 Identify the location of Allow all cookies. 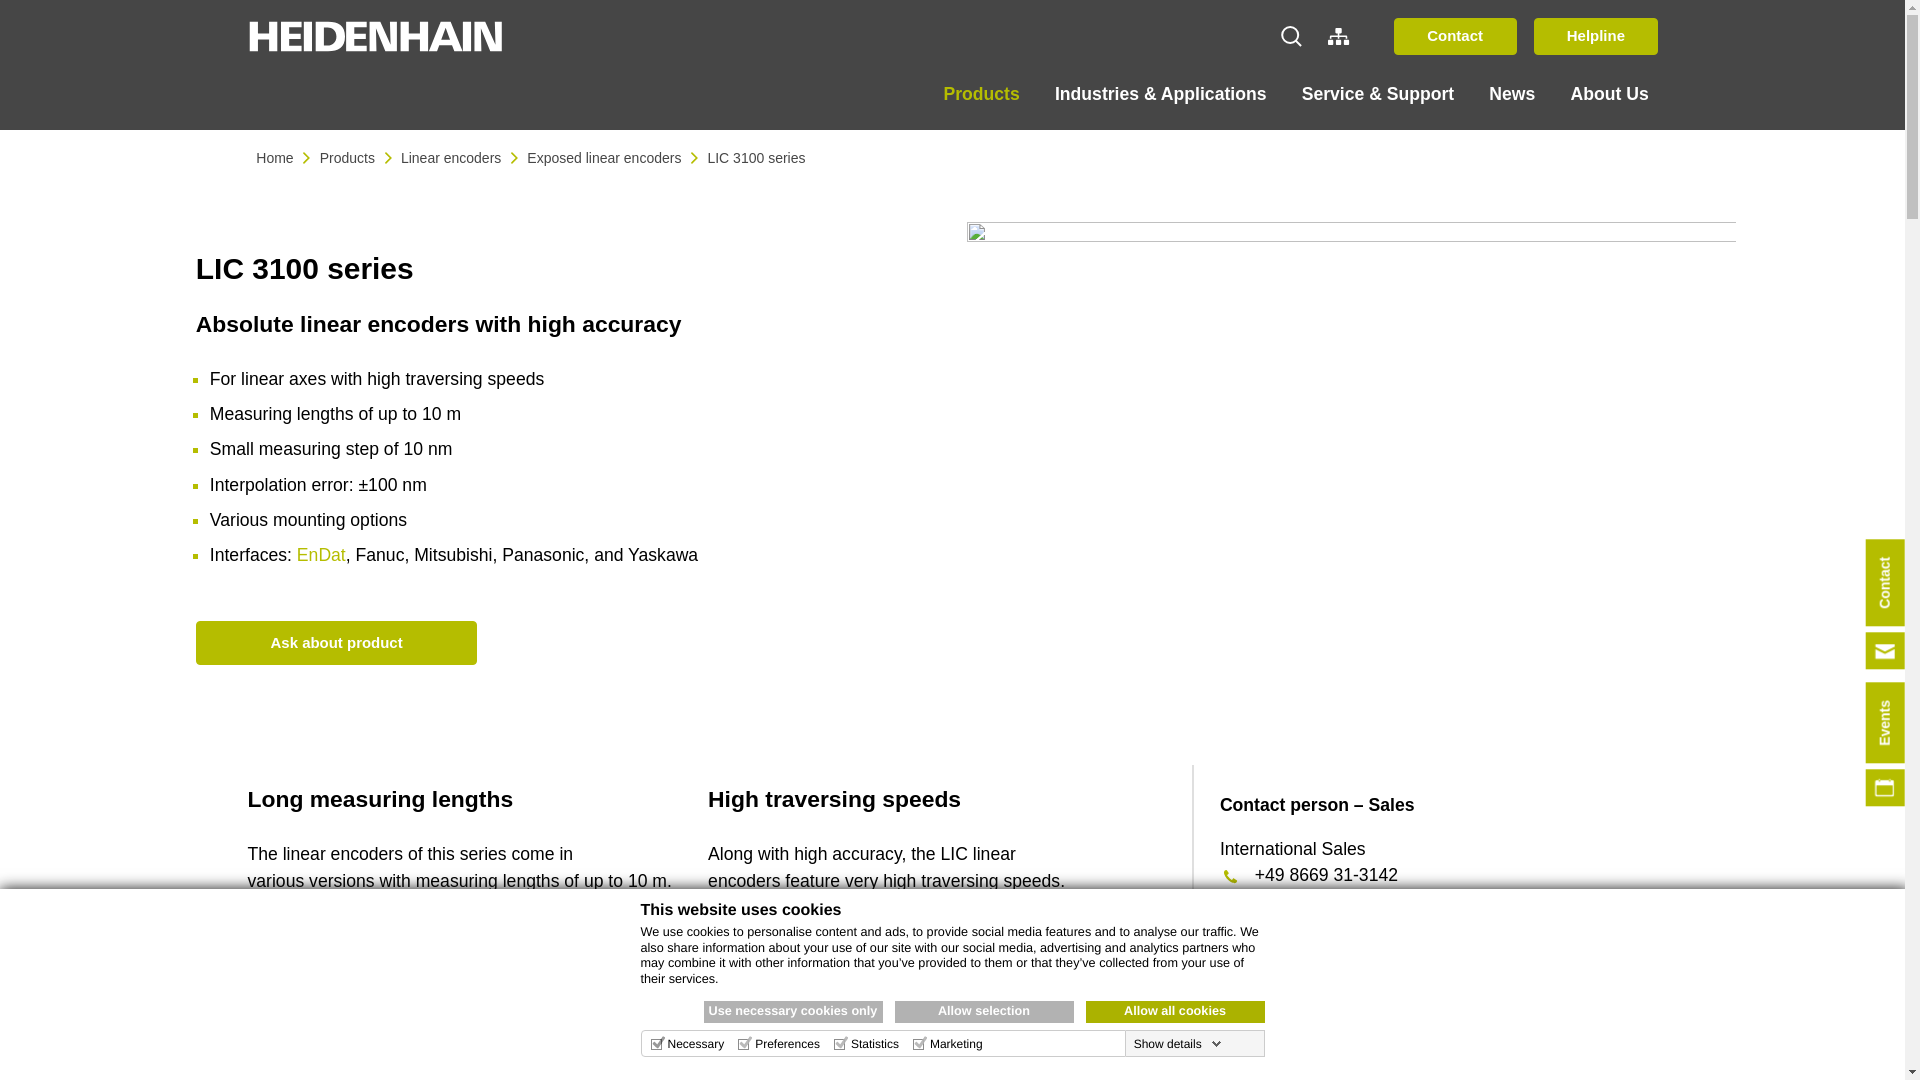
(1176, 1012).